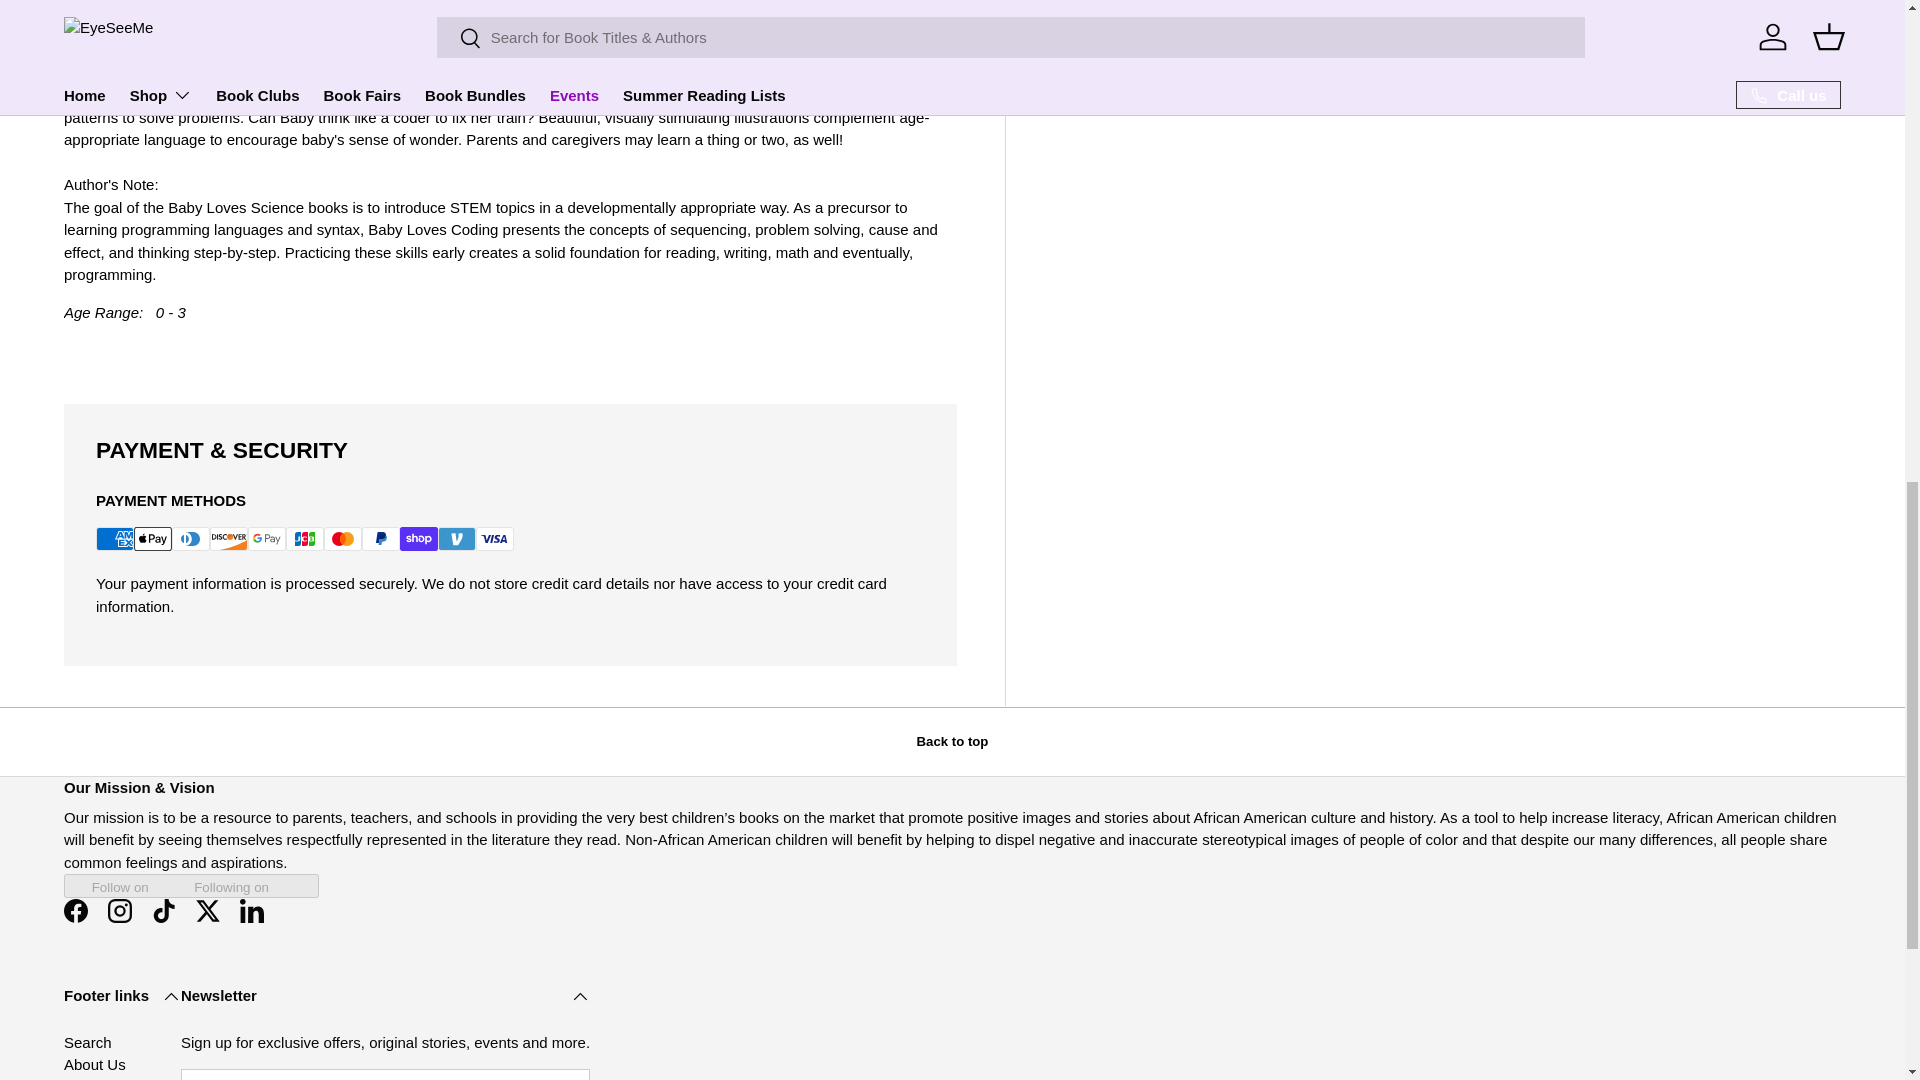 The width and height of the screenshot is (1920, 1080). I want to click on EyeSeeMe  on TikTok, so click(164, 910).